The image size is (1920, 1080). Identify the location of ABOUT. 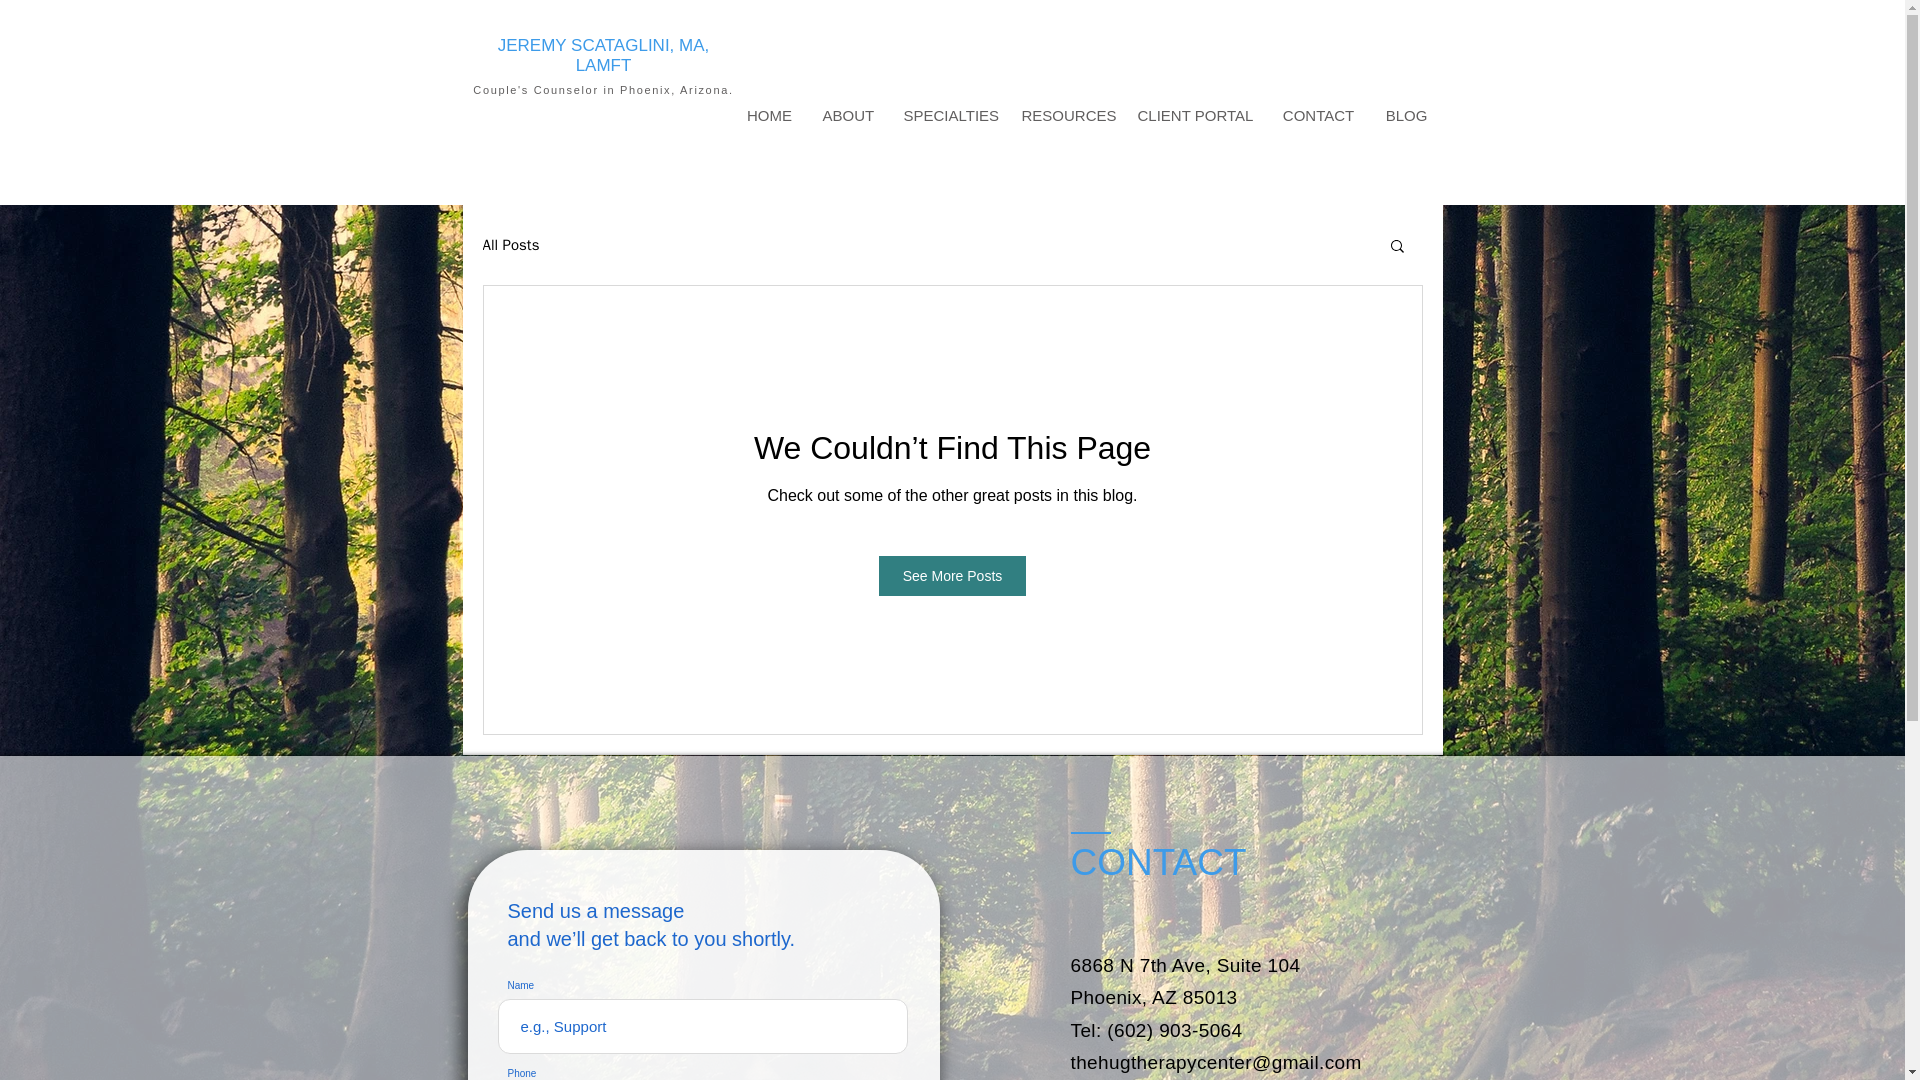
(848, 116).